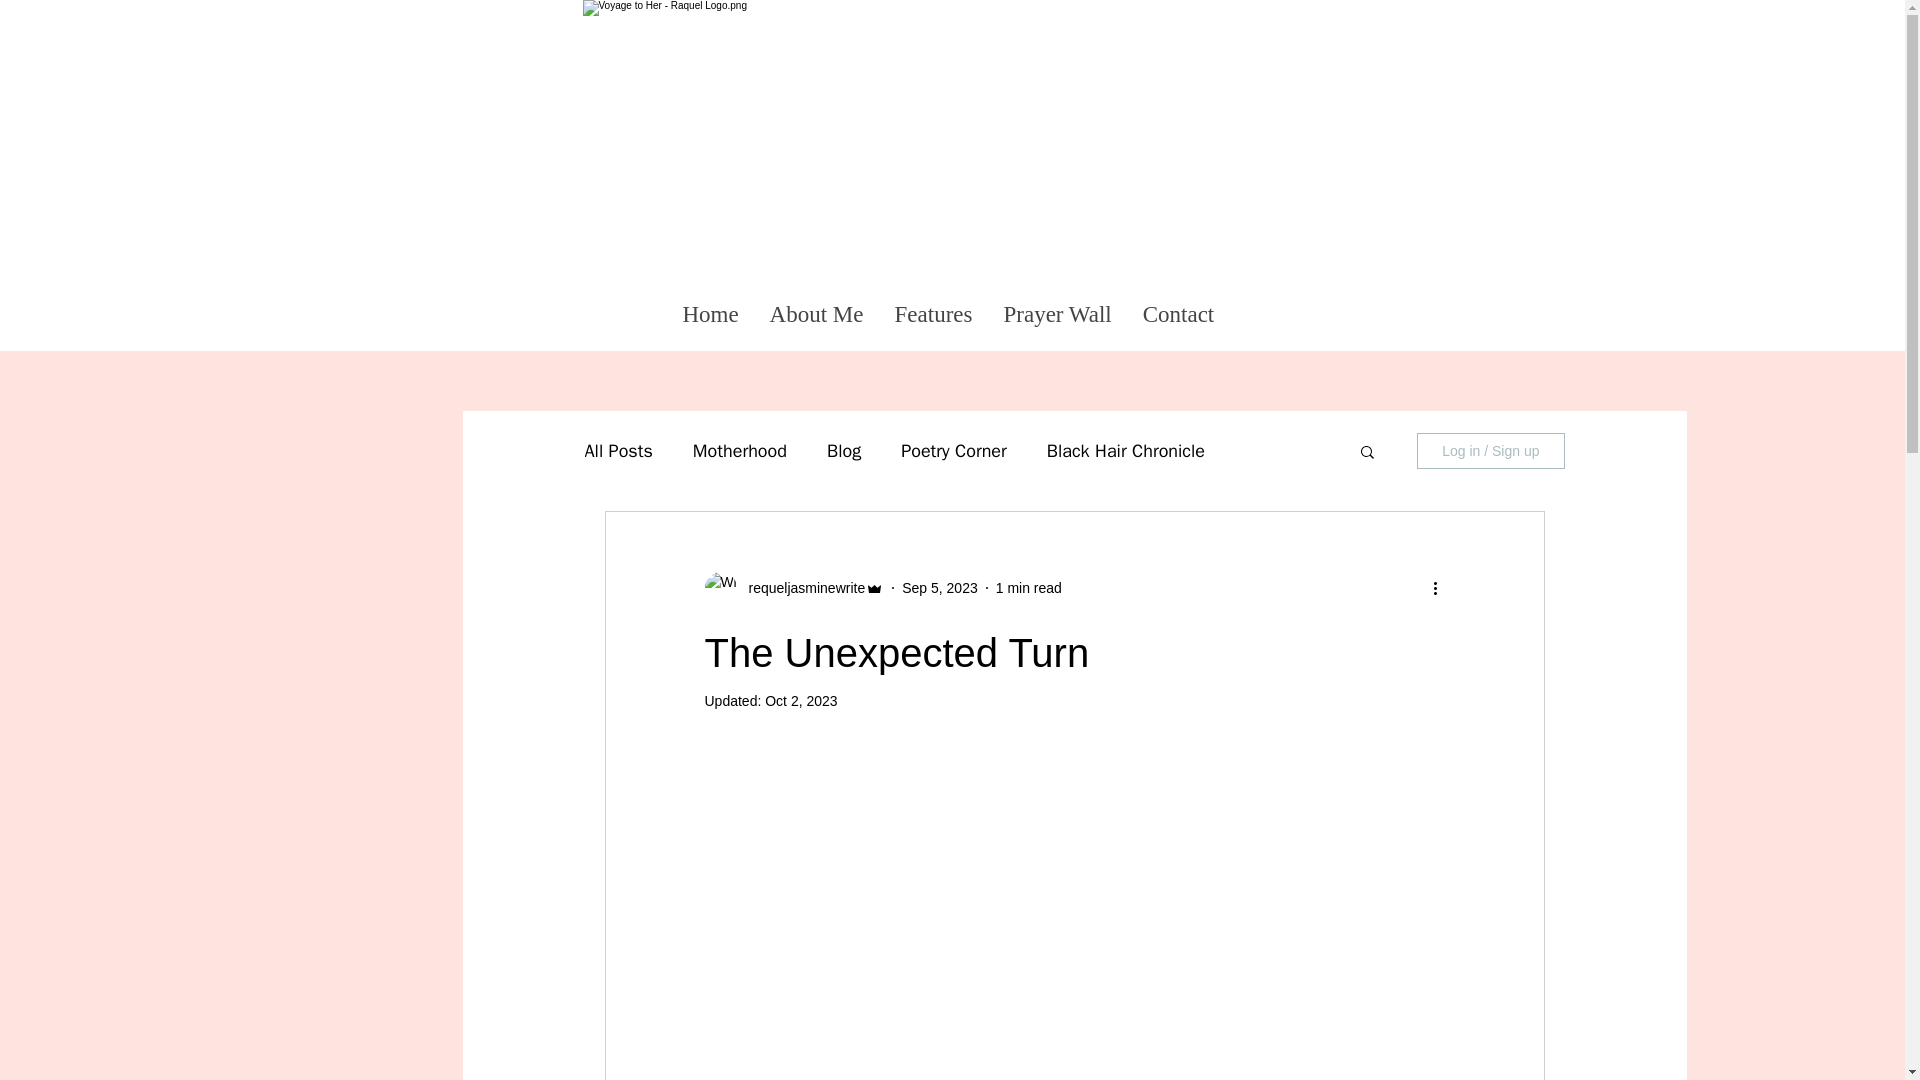  I want to click on 1 min read, so click(1028, 588).